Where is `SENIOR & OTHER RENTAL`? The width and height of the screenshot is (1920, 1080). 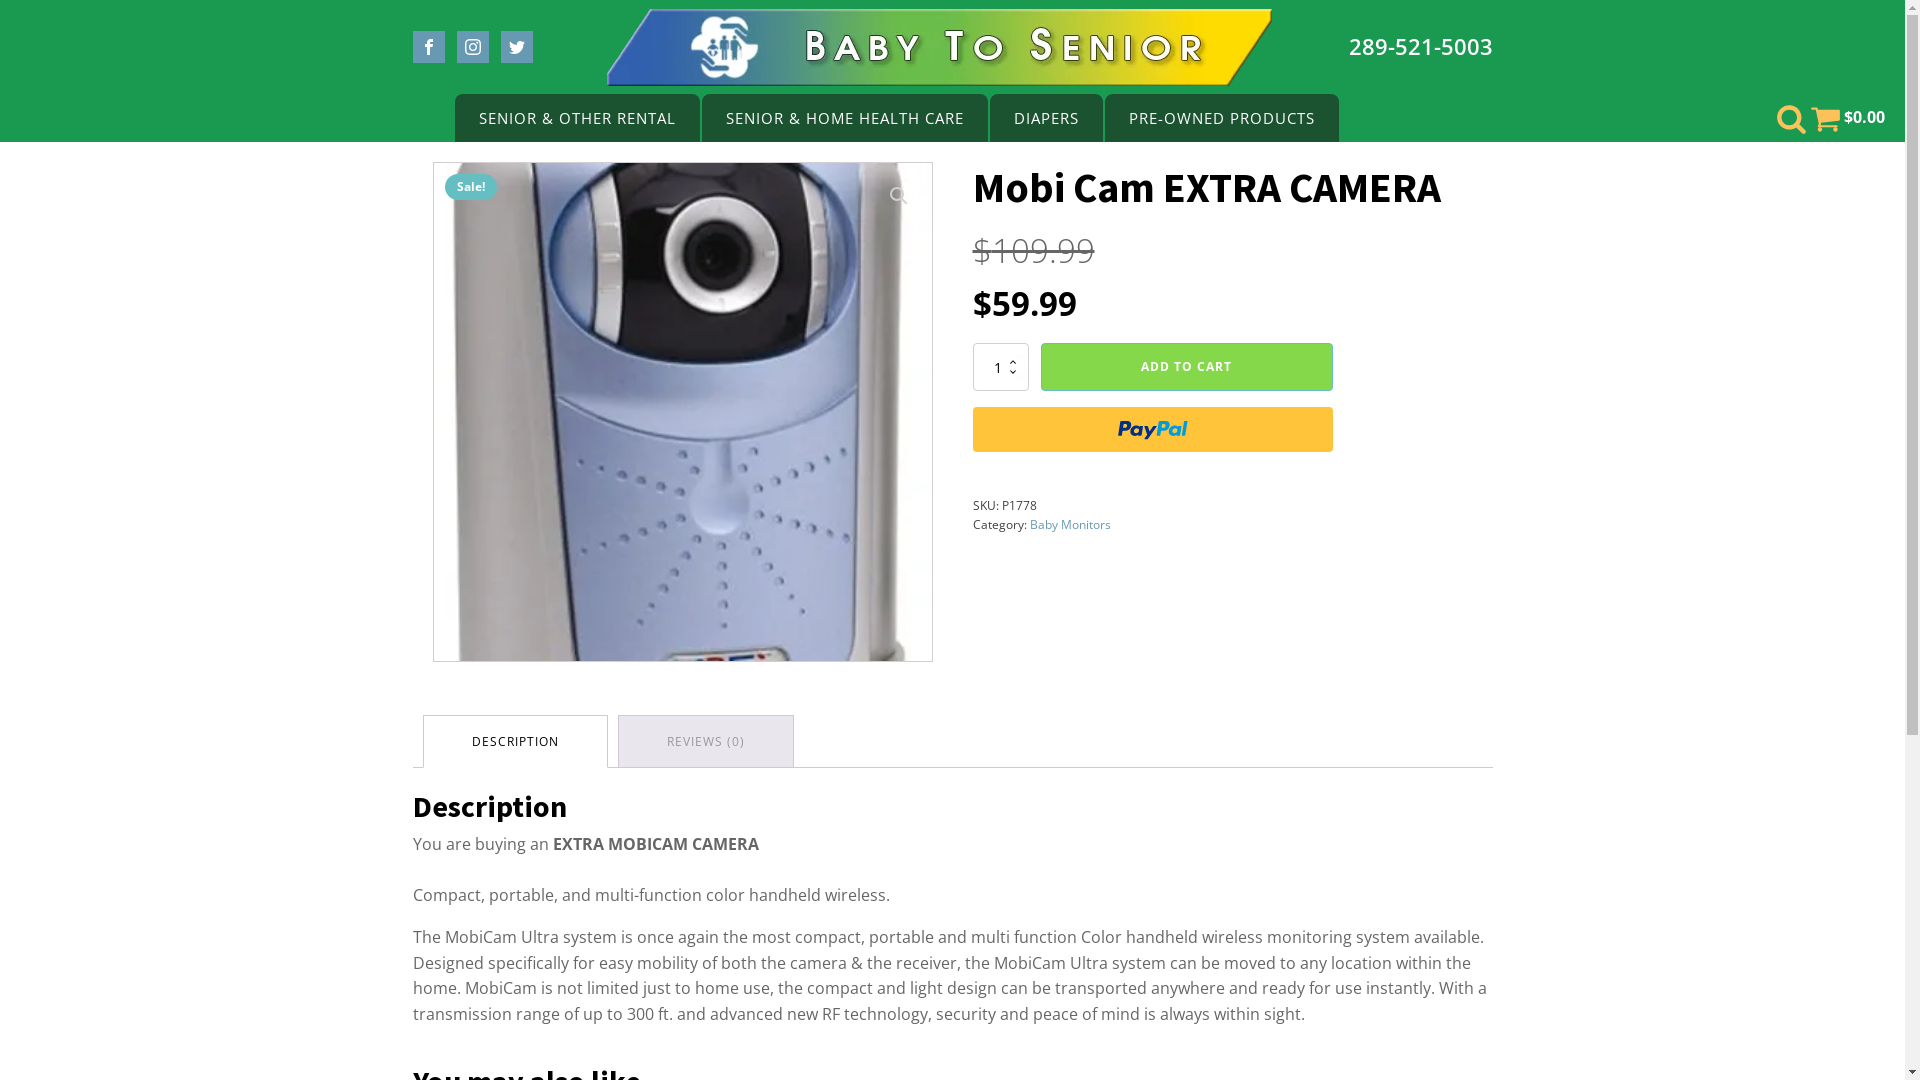 SENIOR & OTHER RENTAL is located at coordinates (578, 118).